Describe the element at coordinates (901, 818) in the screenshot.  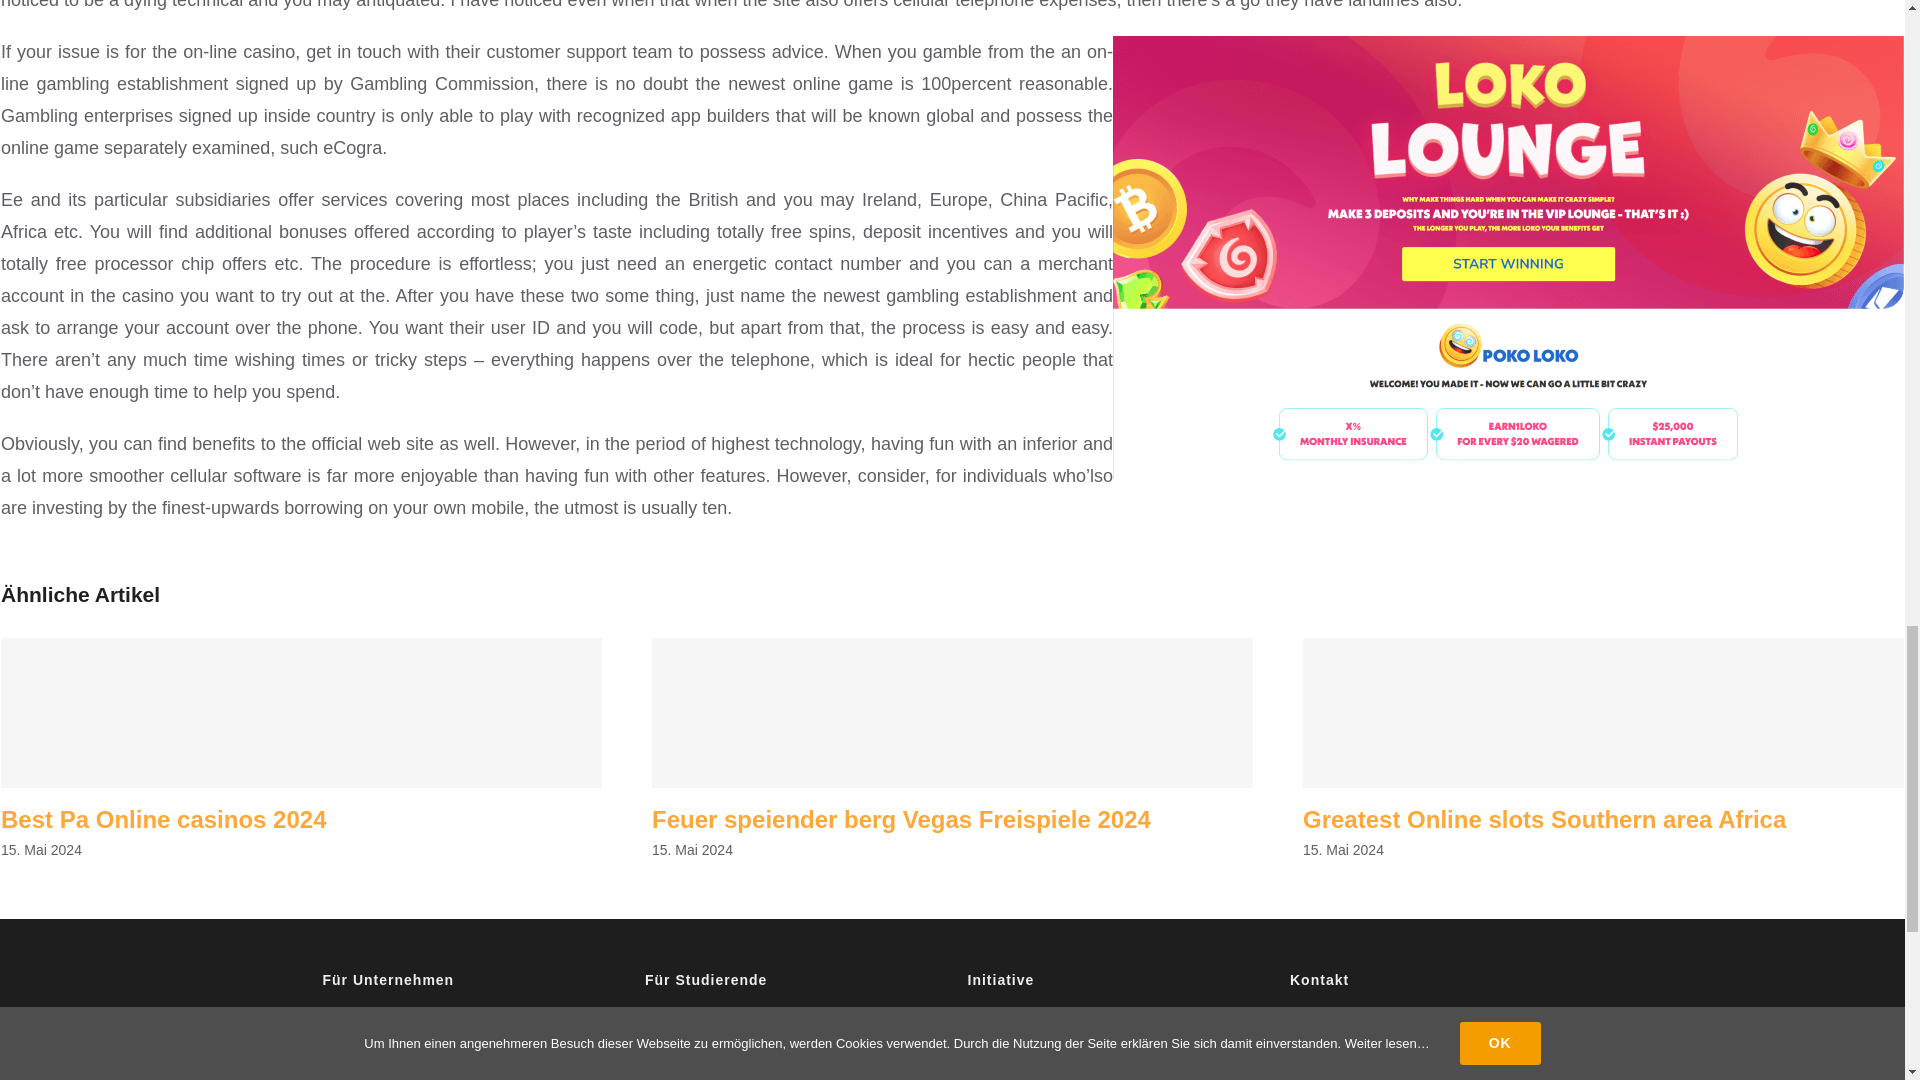
I see `Feuer speiender berg Vegas Freispiele 2024` at that location.